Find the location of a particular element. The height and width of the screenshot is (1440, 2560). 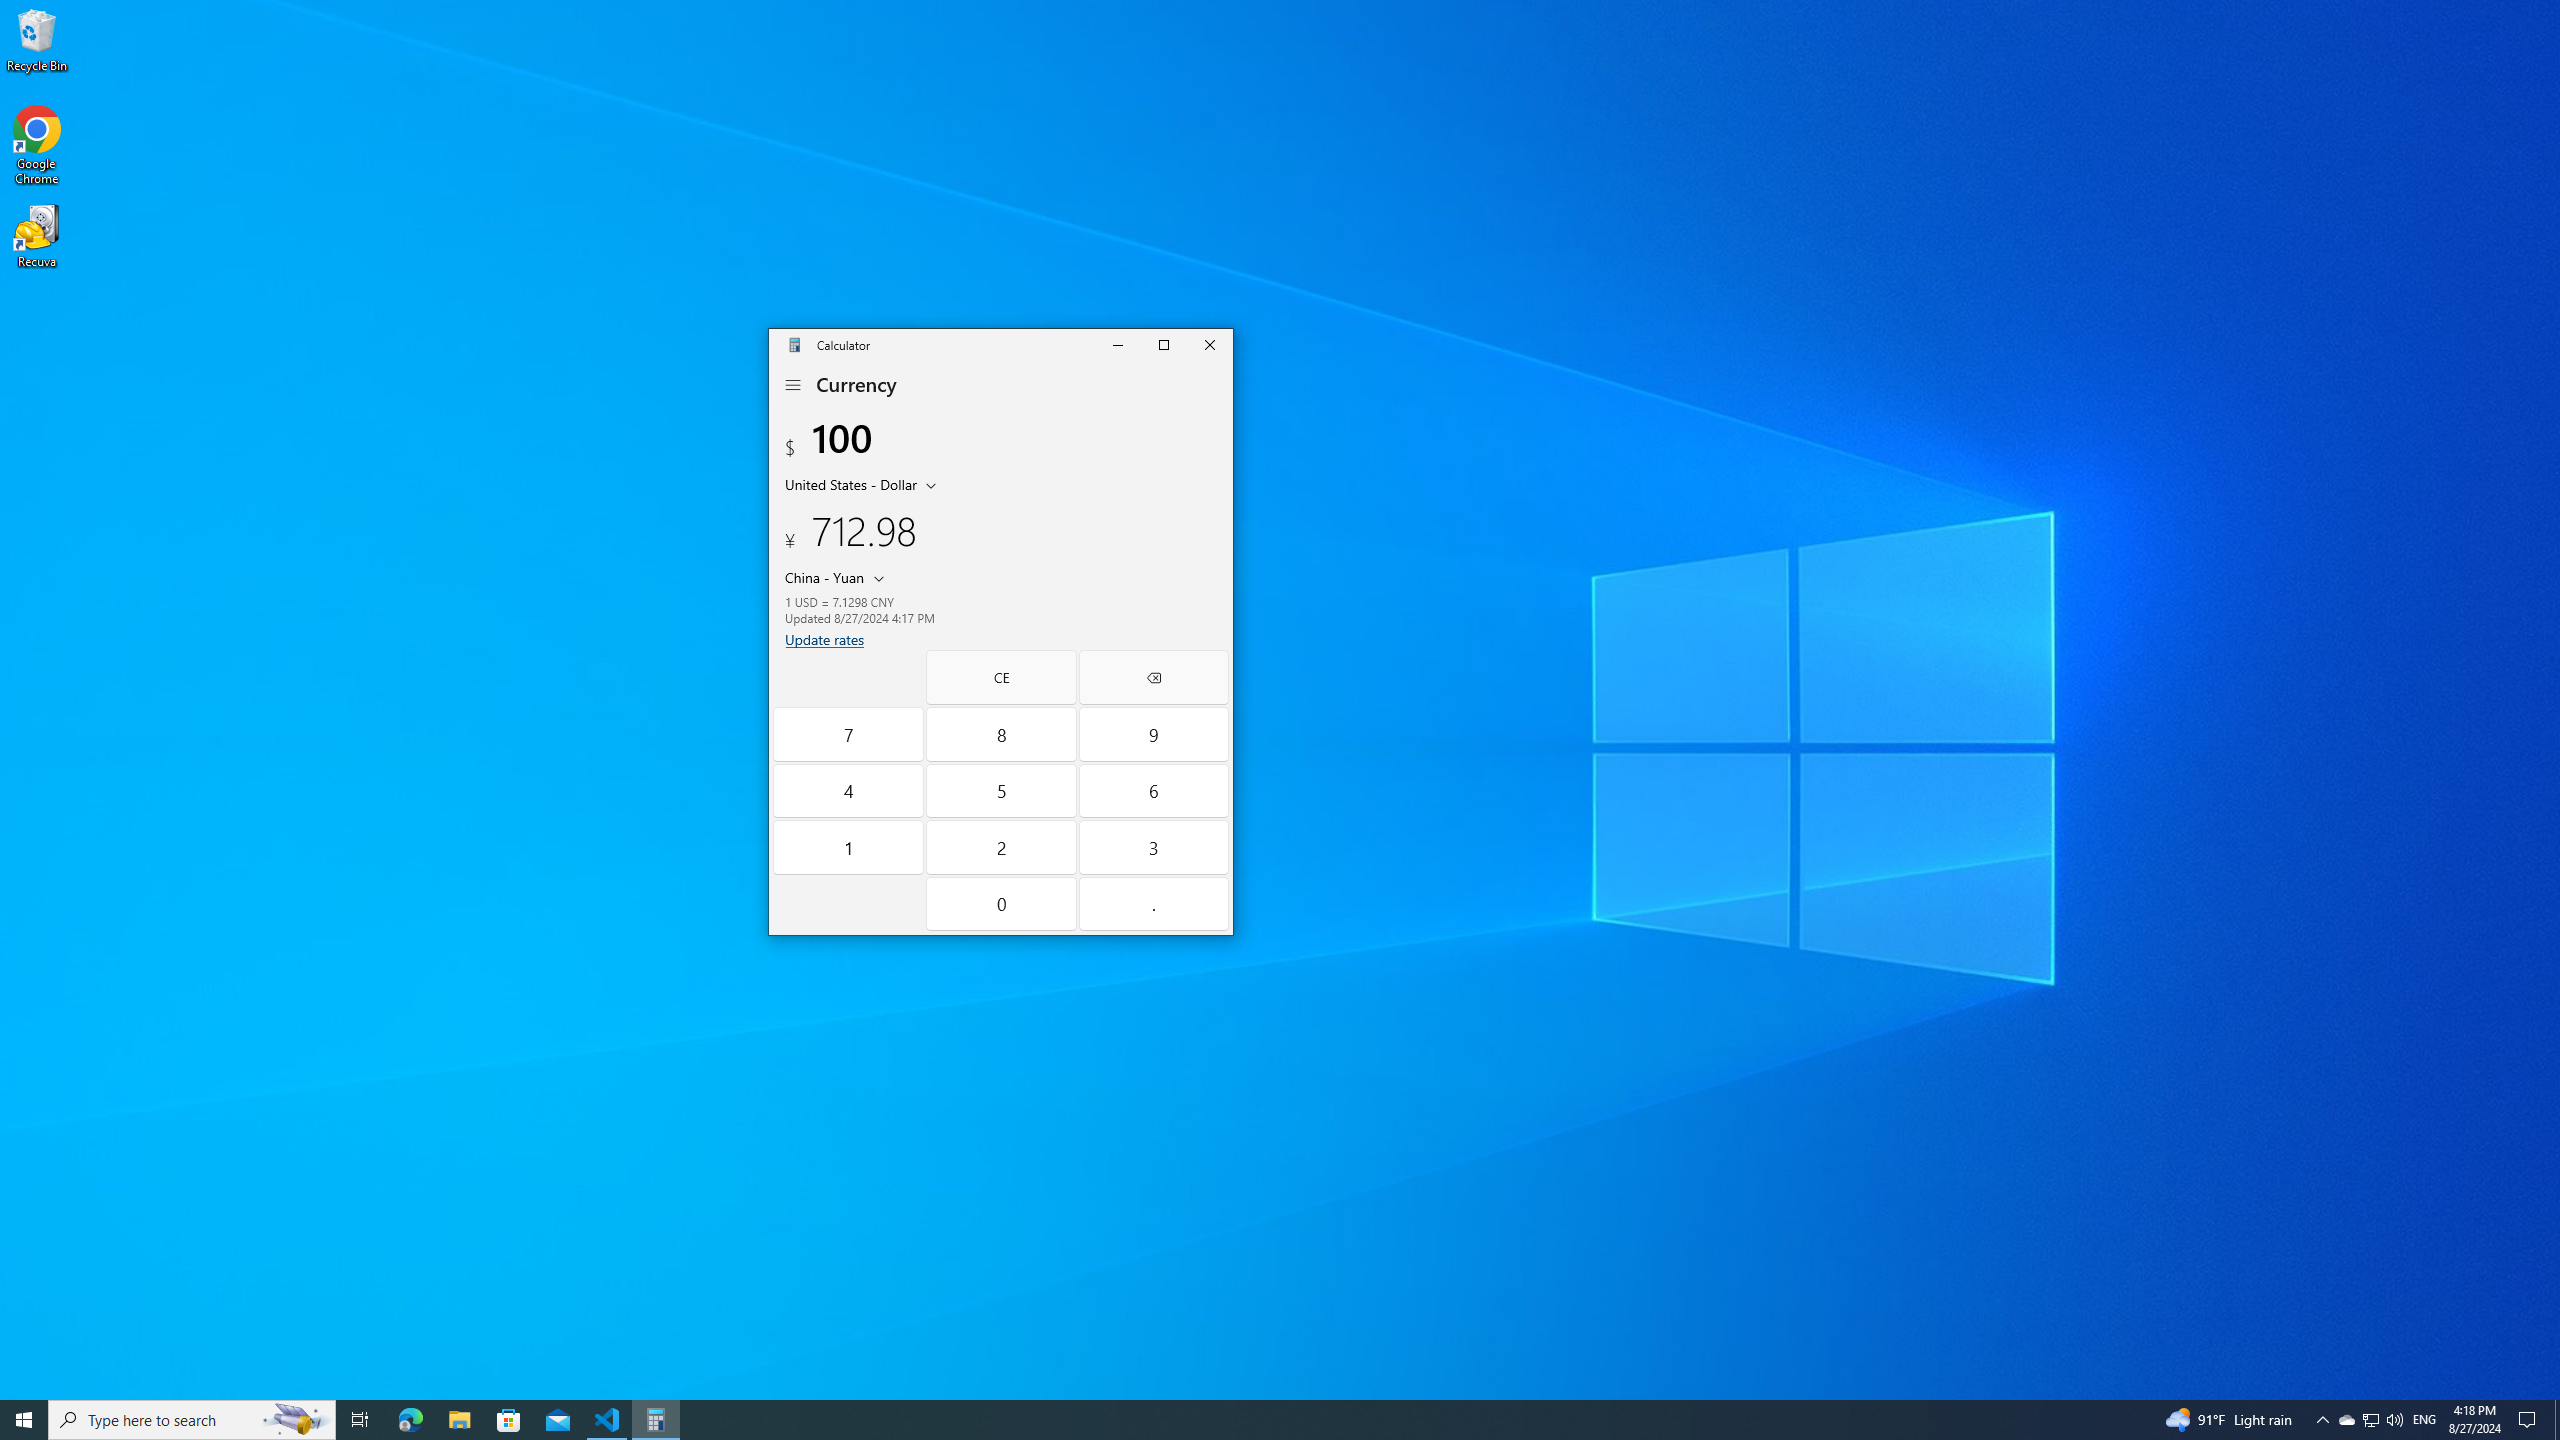

Output unit is located at coordinates (509, 1420).